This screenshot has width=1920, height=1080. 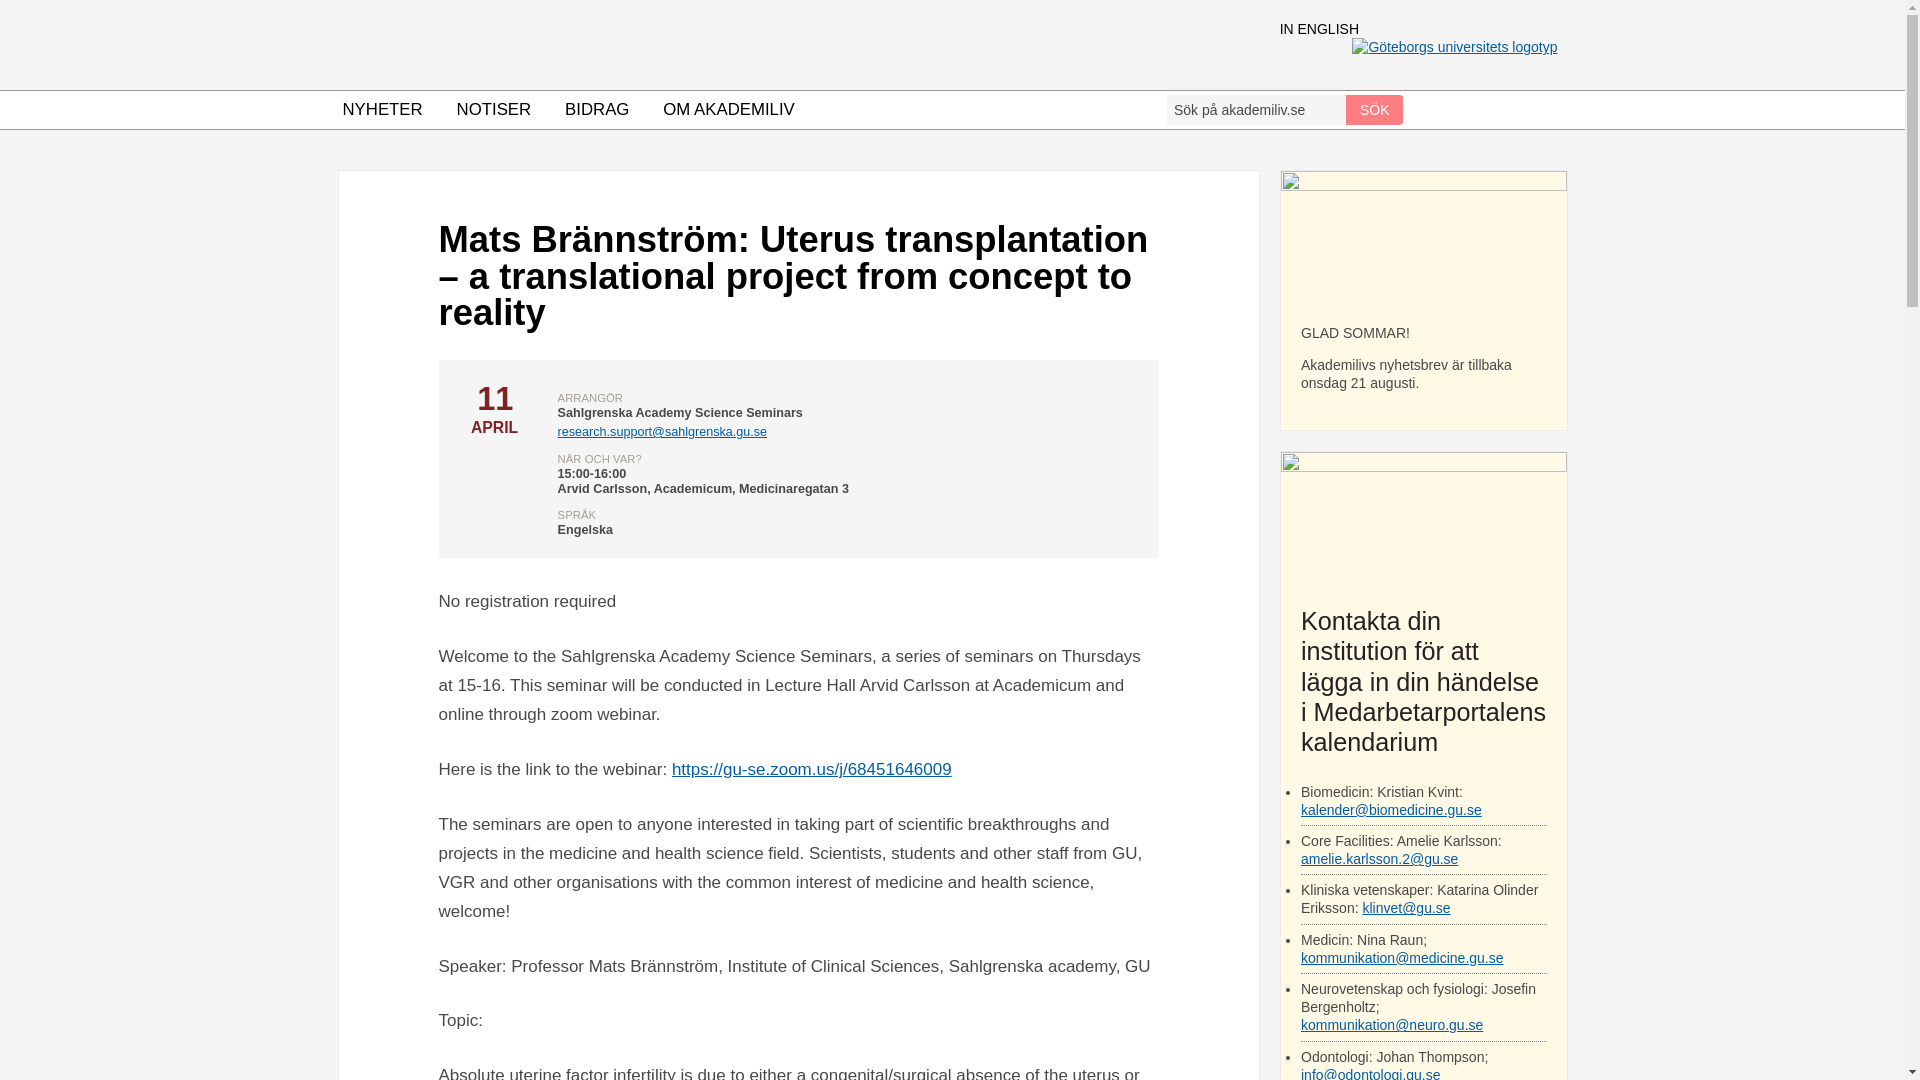 I want to click on NOTISER, so click(x=494, y=109).